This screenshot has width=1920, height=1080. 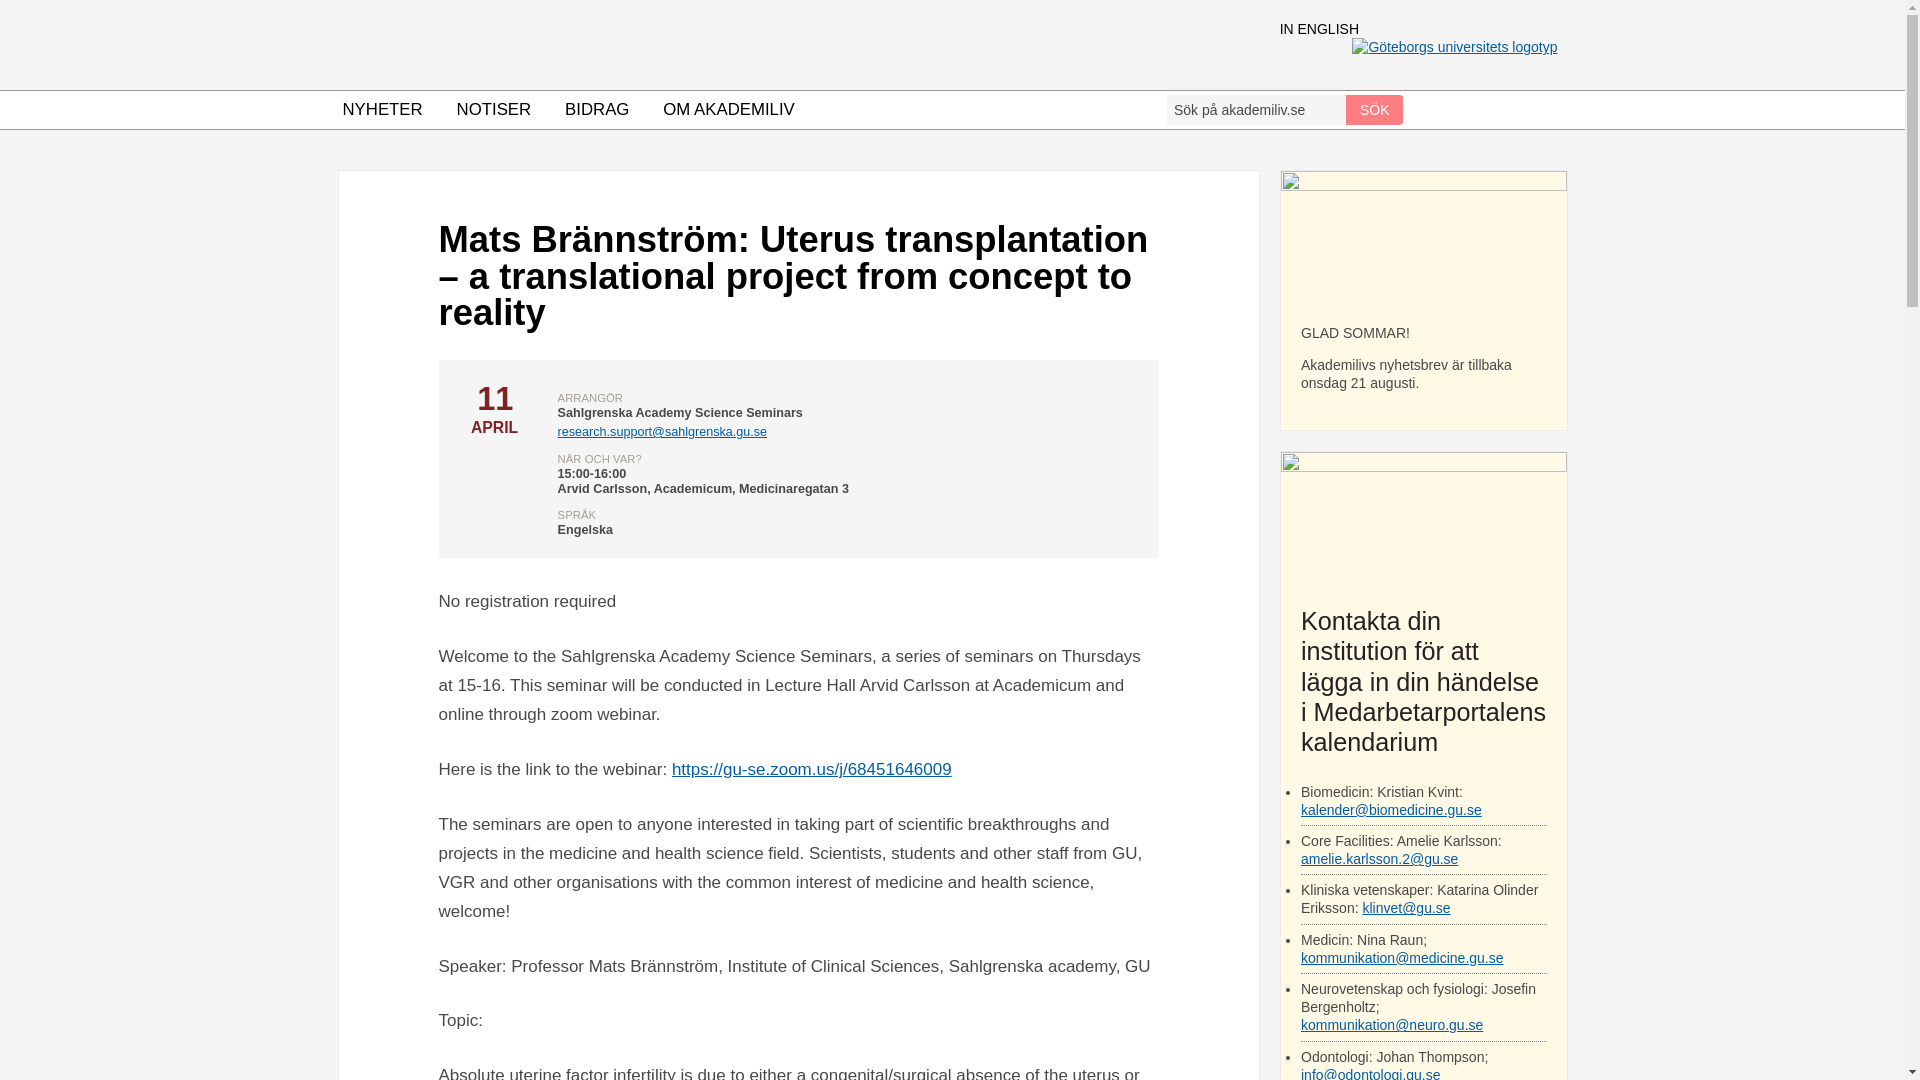 I want to click on NOTISER, so click(x=494, y=109).